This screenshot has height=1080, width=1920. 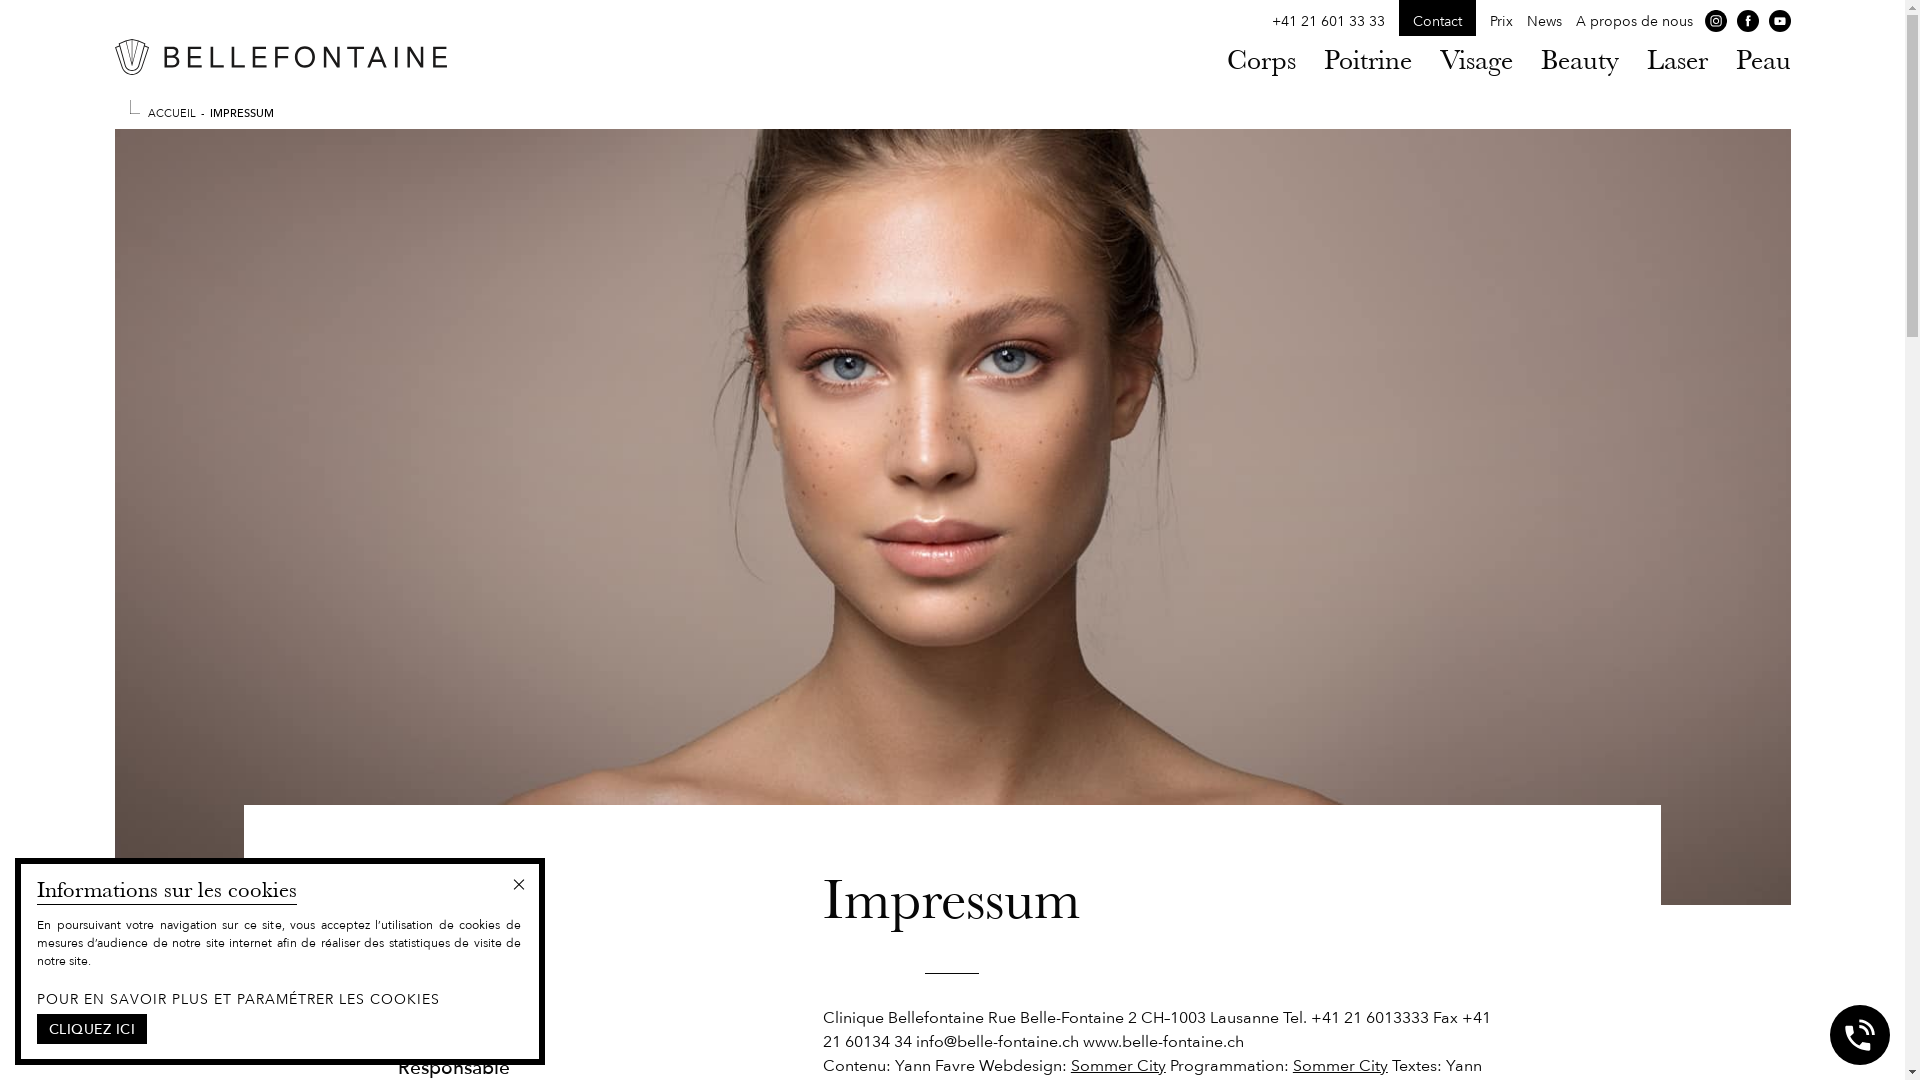 I want to click on Poitrine, so click(x=1368, y=60).